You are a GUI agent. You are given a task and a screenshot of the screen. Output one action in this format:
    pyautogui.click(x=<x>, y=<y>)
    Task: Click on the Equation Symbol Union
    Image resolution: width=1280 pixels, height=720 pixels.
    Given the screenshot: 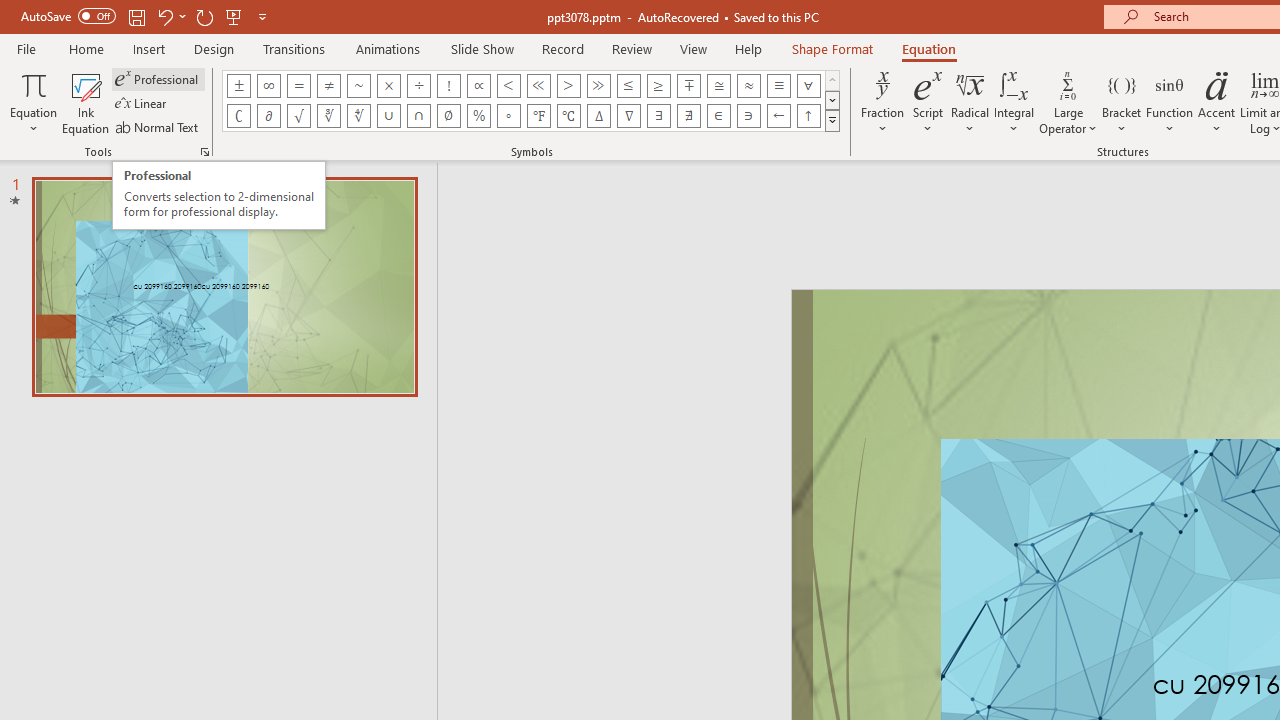 What is the action you would take?
    pyautogui.click(x=388, y=116)
    